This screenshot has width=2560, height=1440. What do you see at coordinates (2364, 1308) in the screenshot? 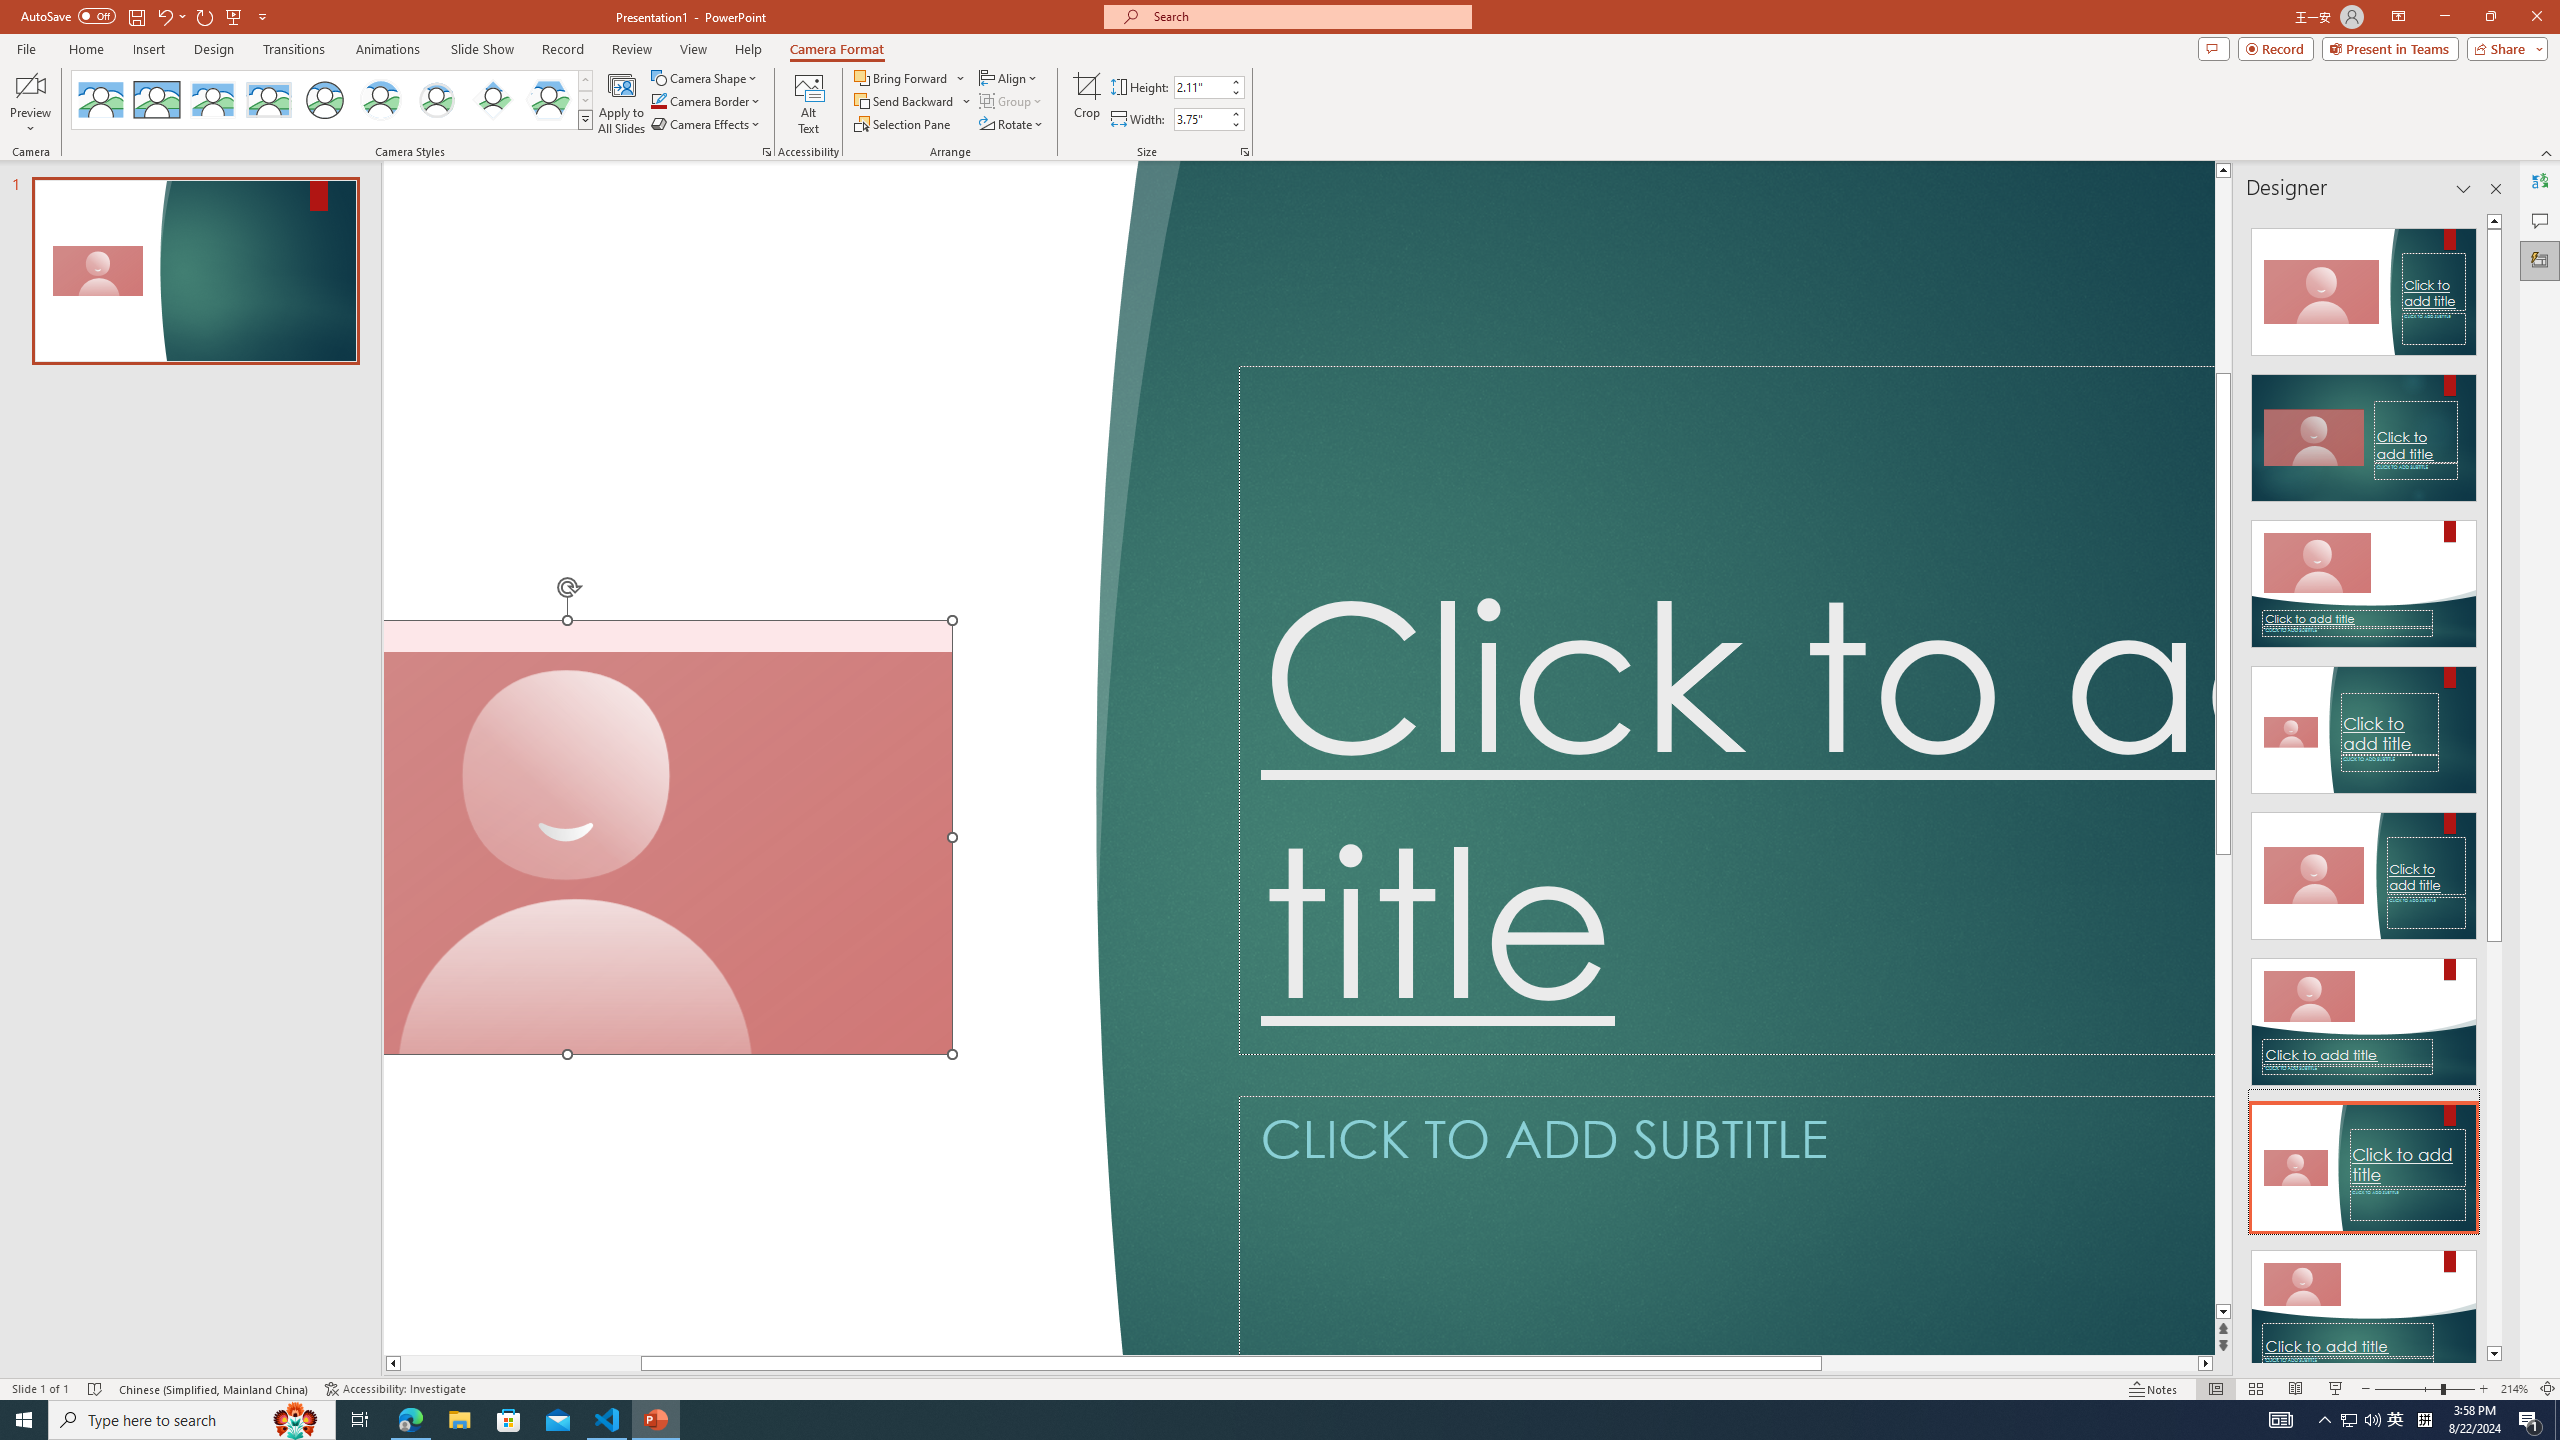
I see `Design Idea` at bounding box center [2364, 1308].